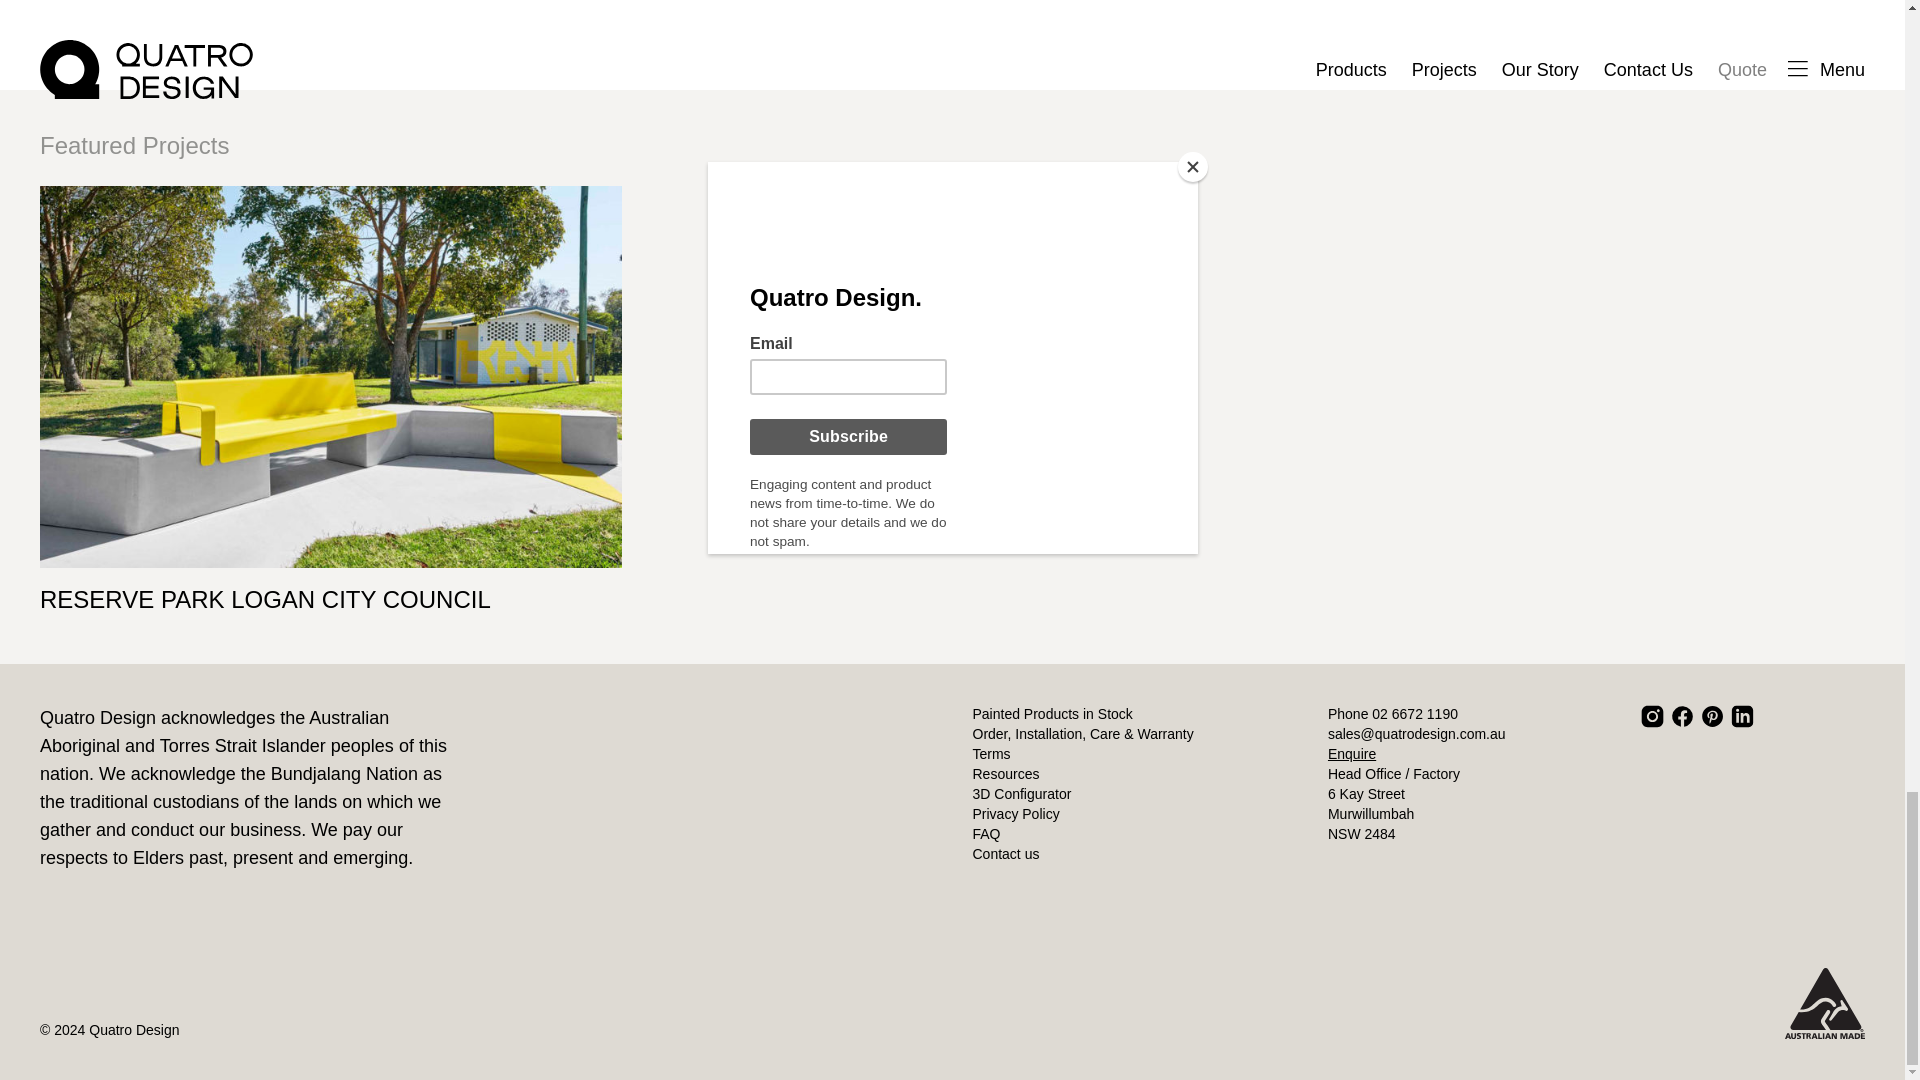 The height and width of the screenshot is (1080, 1920). I want to click on Privacy Policy, so click(1015, 813).